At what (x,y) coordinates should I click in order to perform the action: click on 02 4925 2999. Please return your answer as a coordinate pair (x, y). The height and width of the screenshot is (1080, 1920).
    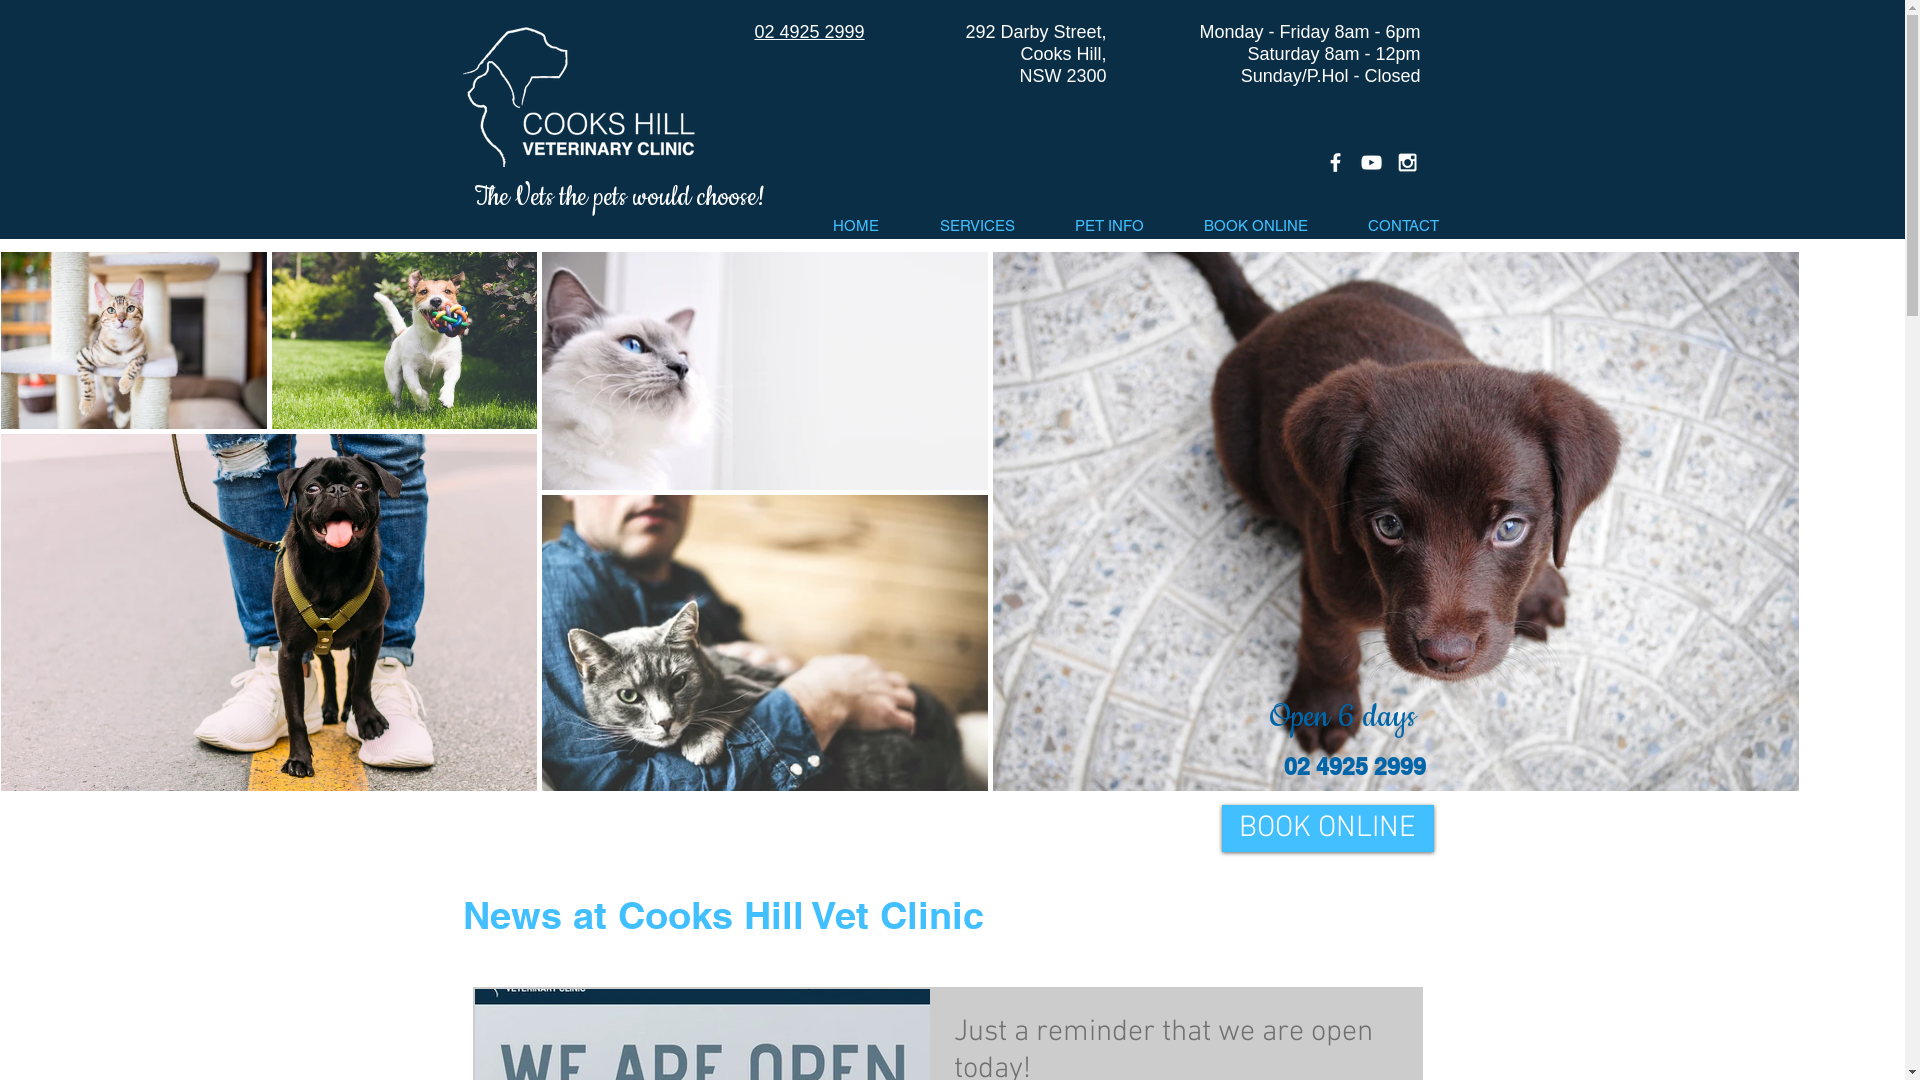
    Looking at the image, I should click on (1355, 766).